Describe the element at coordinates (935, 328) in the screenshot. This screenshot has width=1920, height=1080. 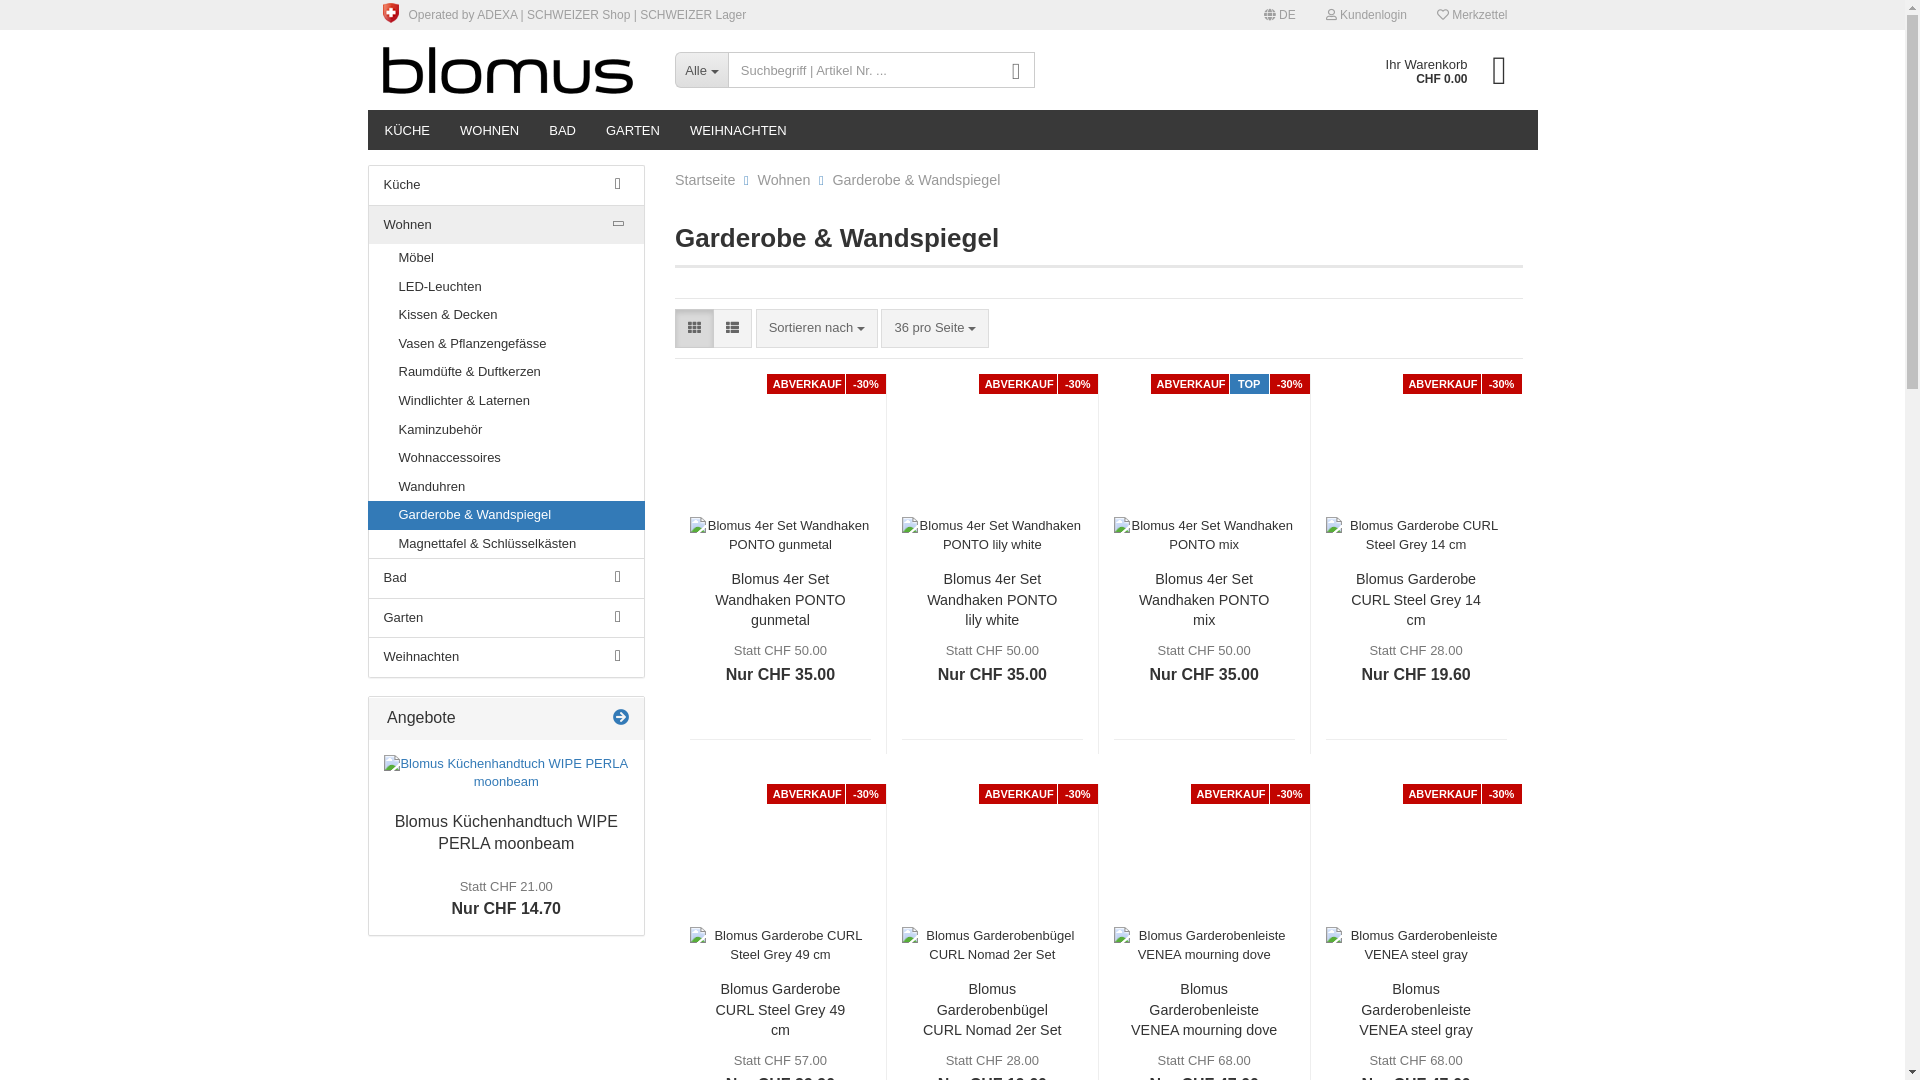
I see `36 pro Seite` at that location.